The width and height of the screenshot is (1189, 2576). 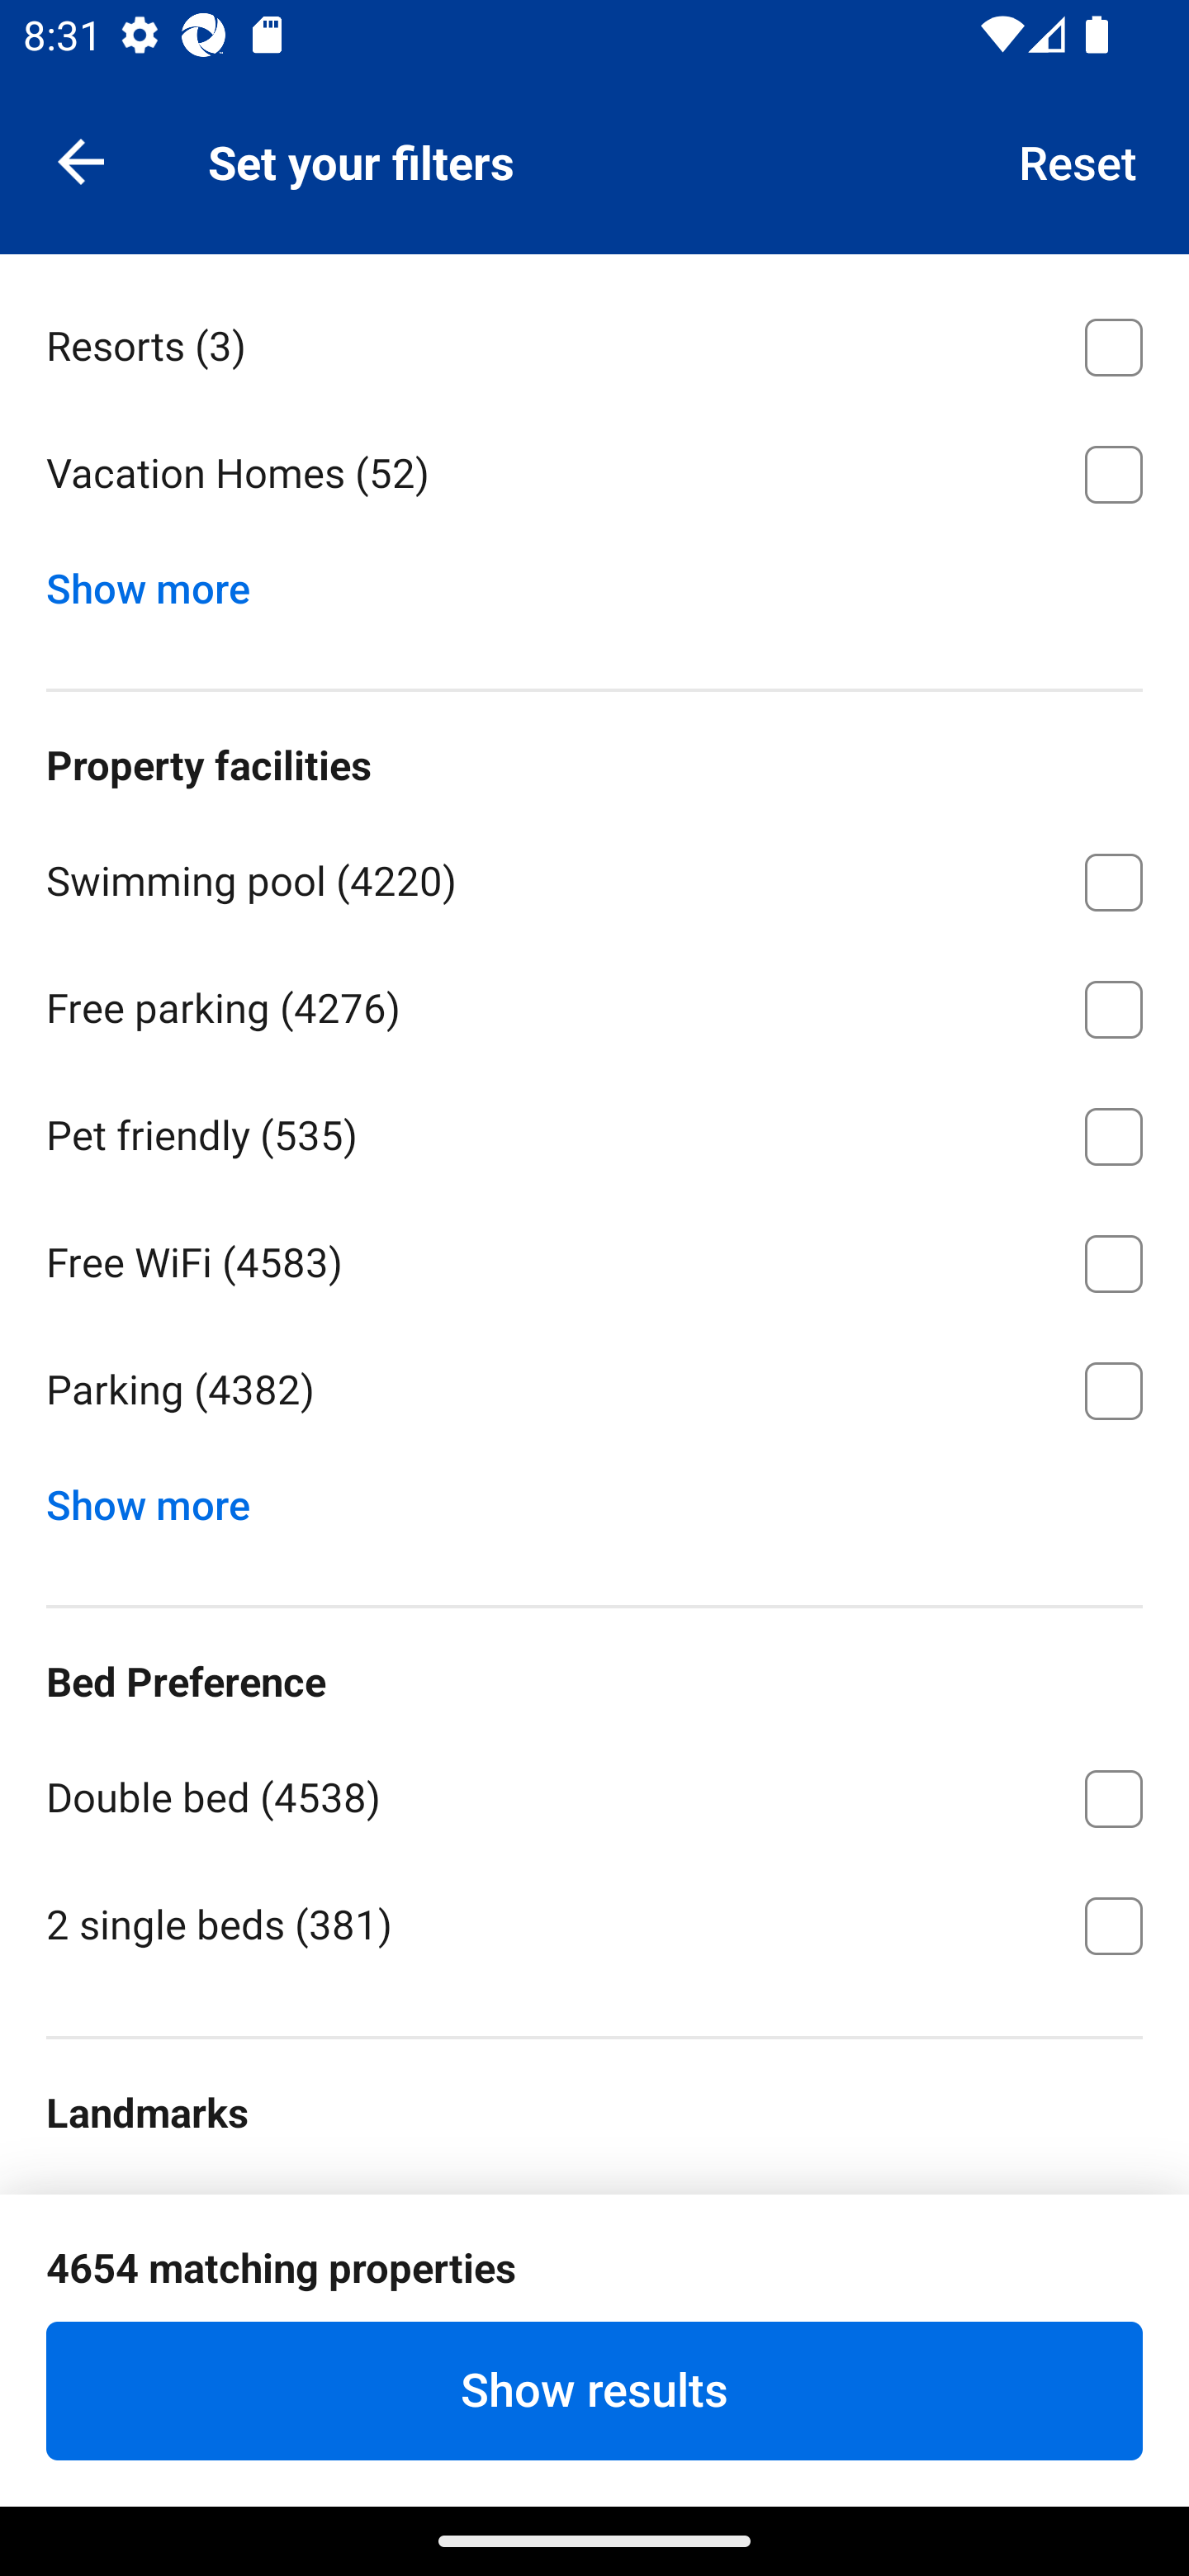 What do you see at coordinates (160, 580) in the screenshot?
I see `Show more` at bounding box center [160, 580].